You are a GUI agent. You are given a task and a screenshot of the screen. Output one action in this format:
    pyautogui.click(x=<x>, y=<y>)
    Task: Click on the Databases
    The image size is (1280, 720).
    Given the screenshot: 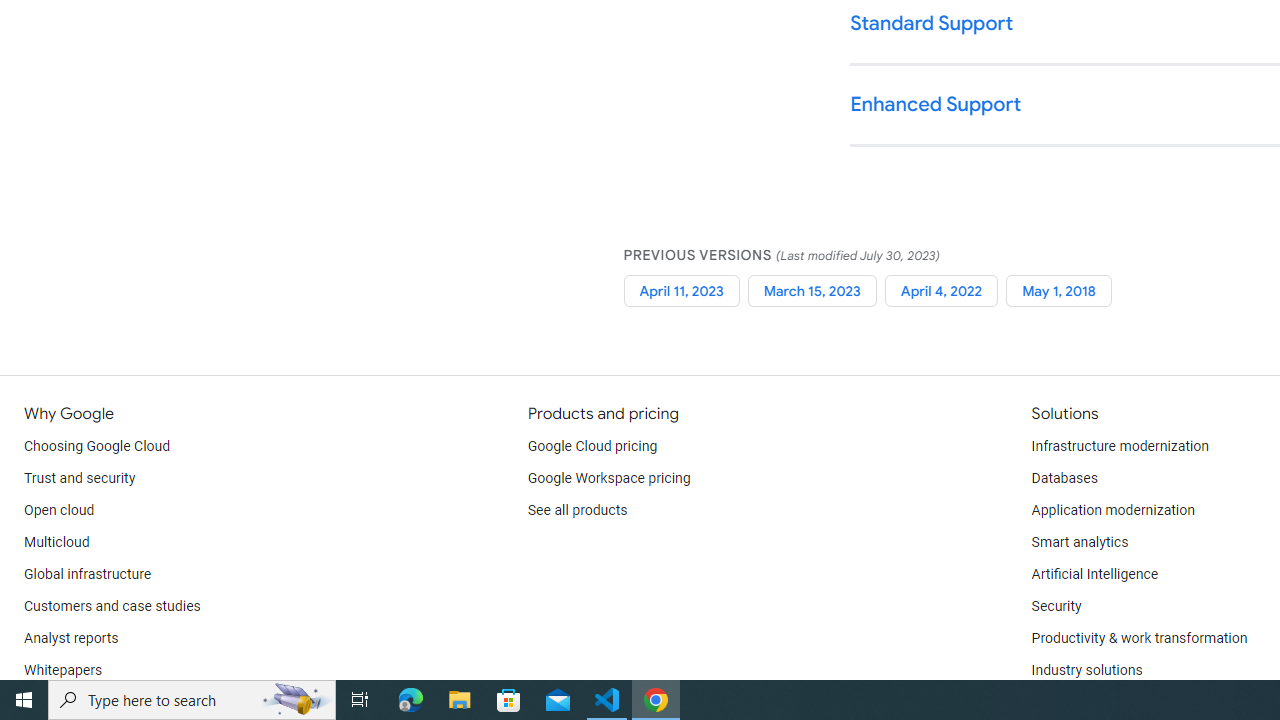 What is the action you would take?
    pyautogui.click(x=1064, y=478)
    